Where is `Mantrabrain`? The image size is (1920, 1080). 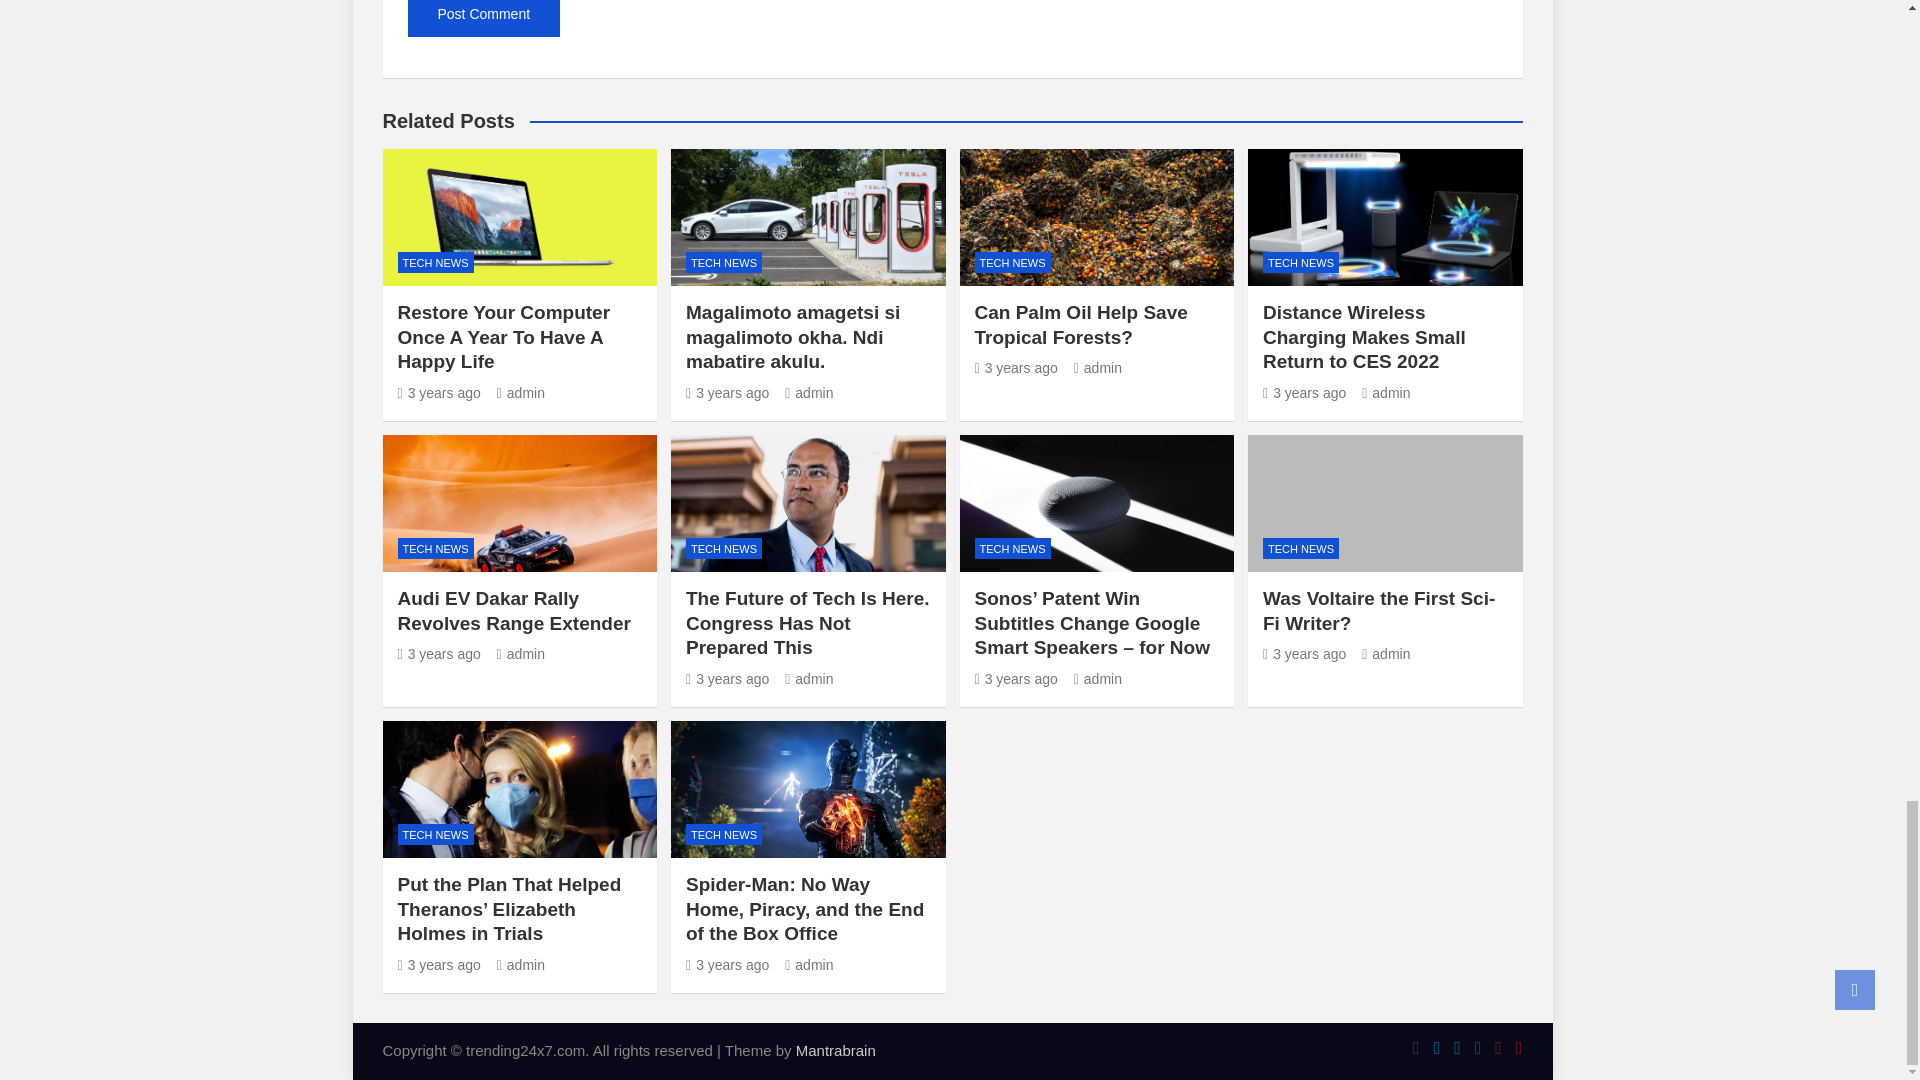 Mantrabrain is located at coordinates (836, 1050).